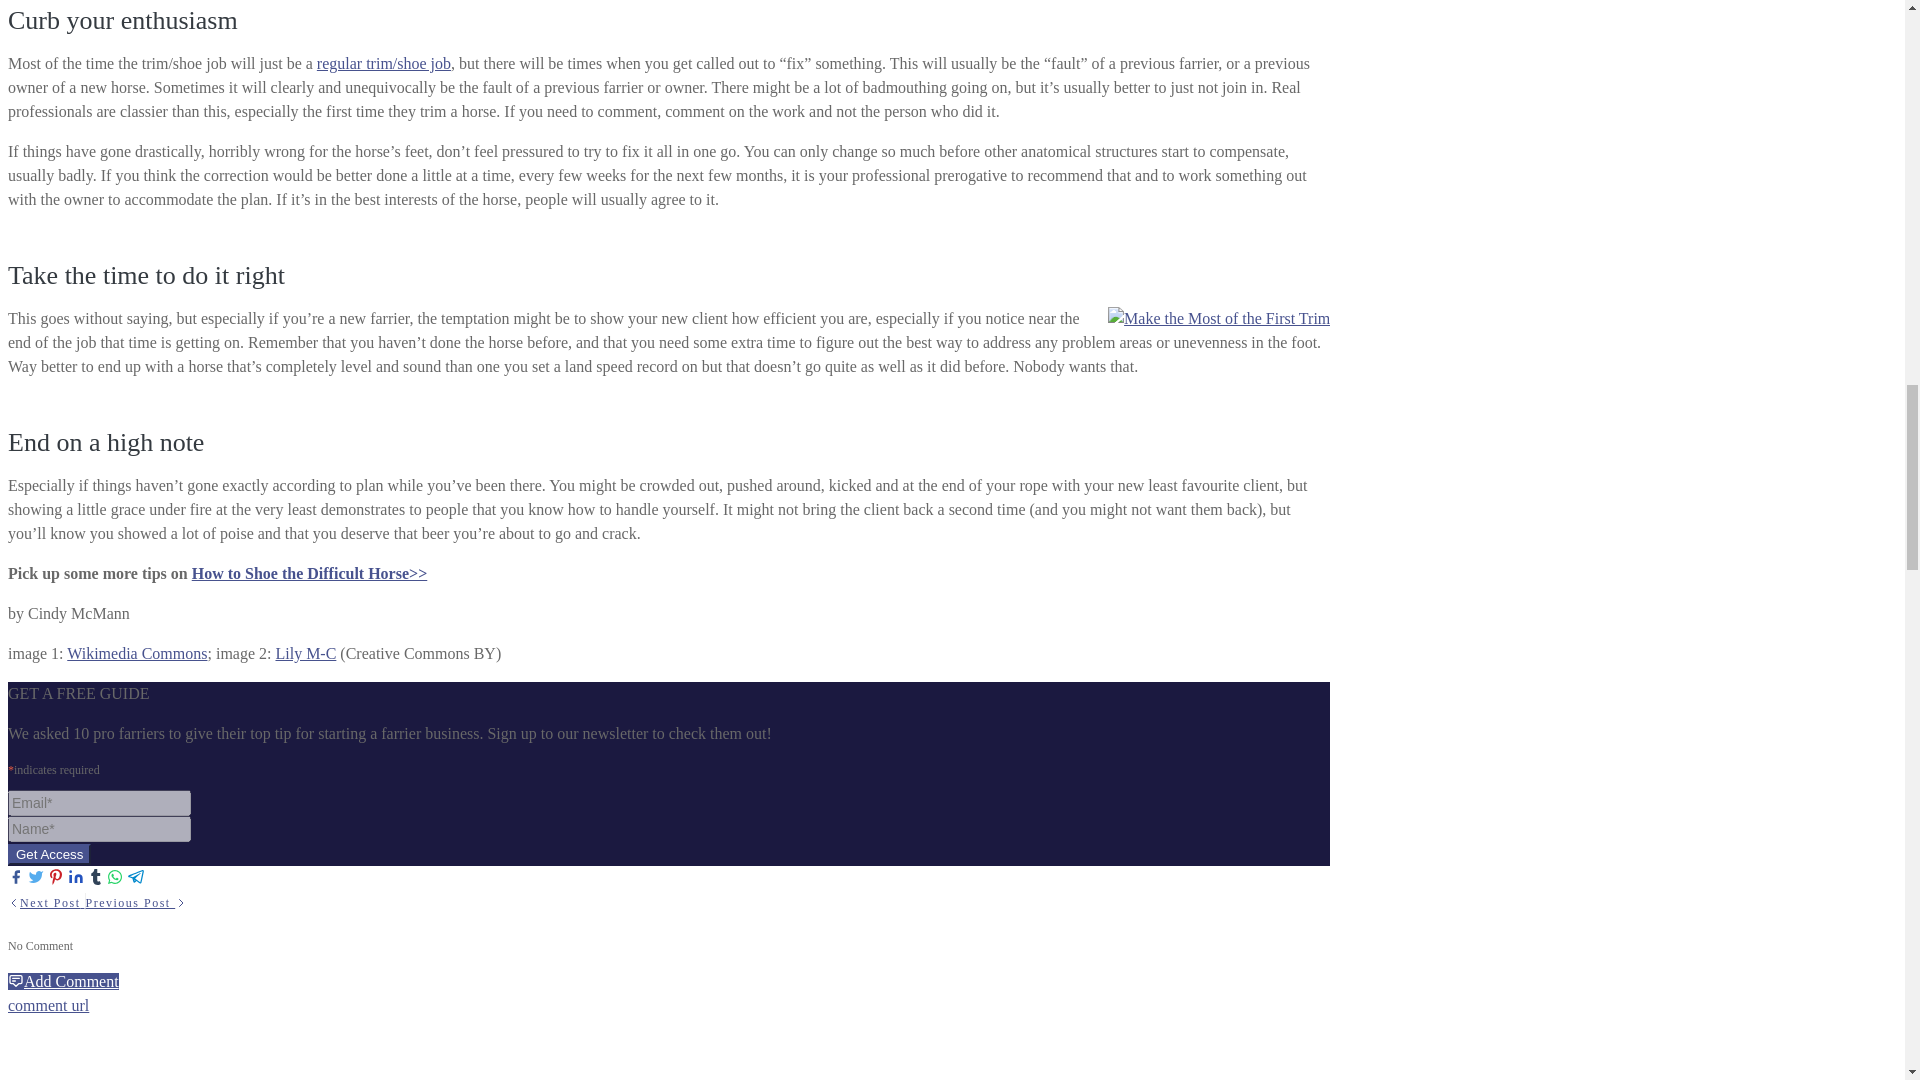  I want to click on Share to telegram, so click(136, 877).